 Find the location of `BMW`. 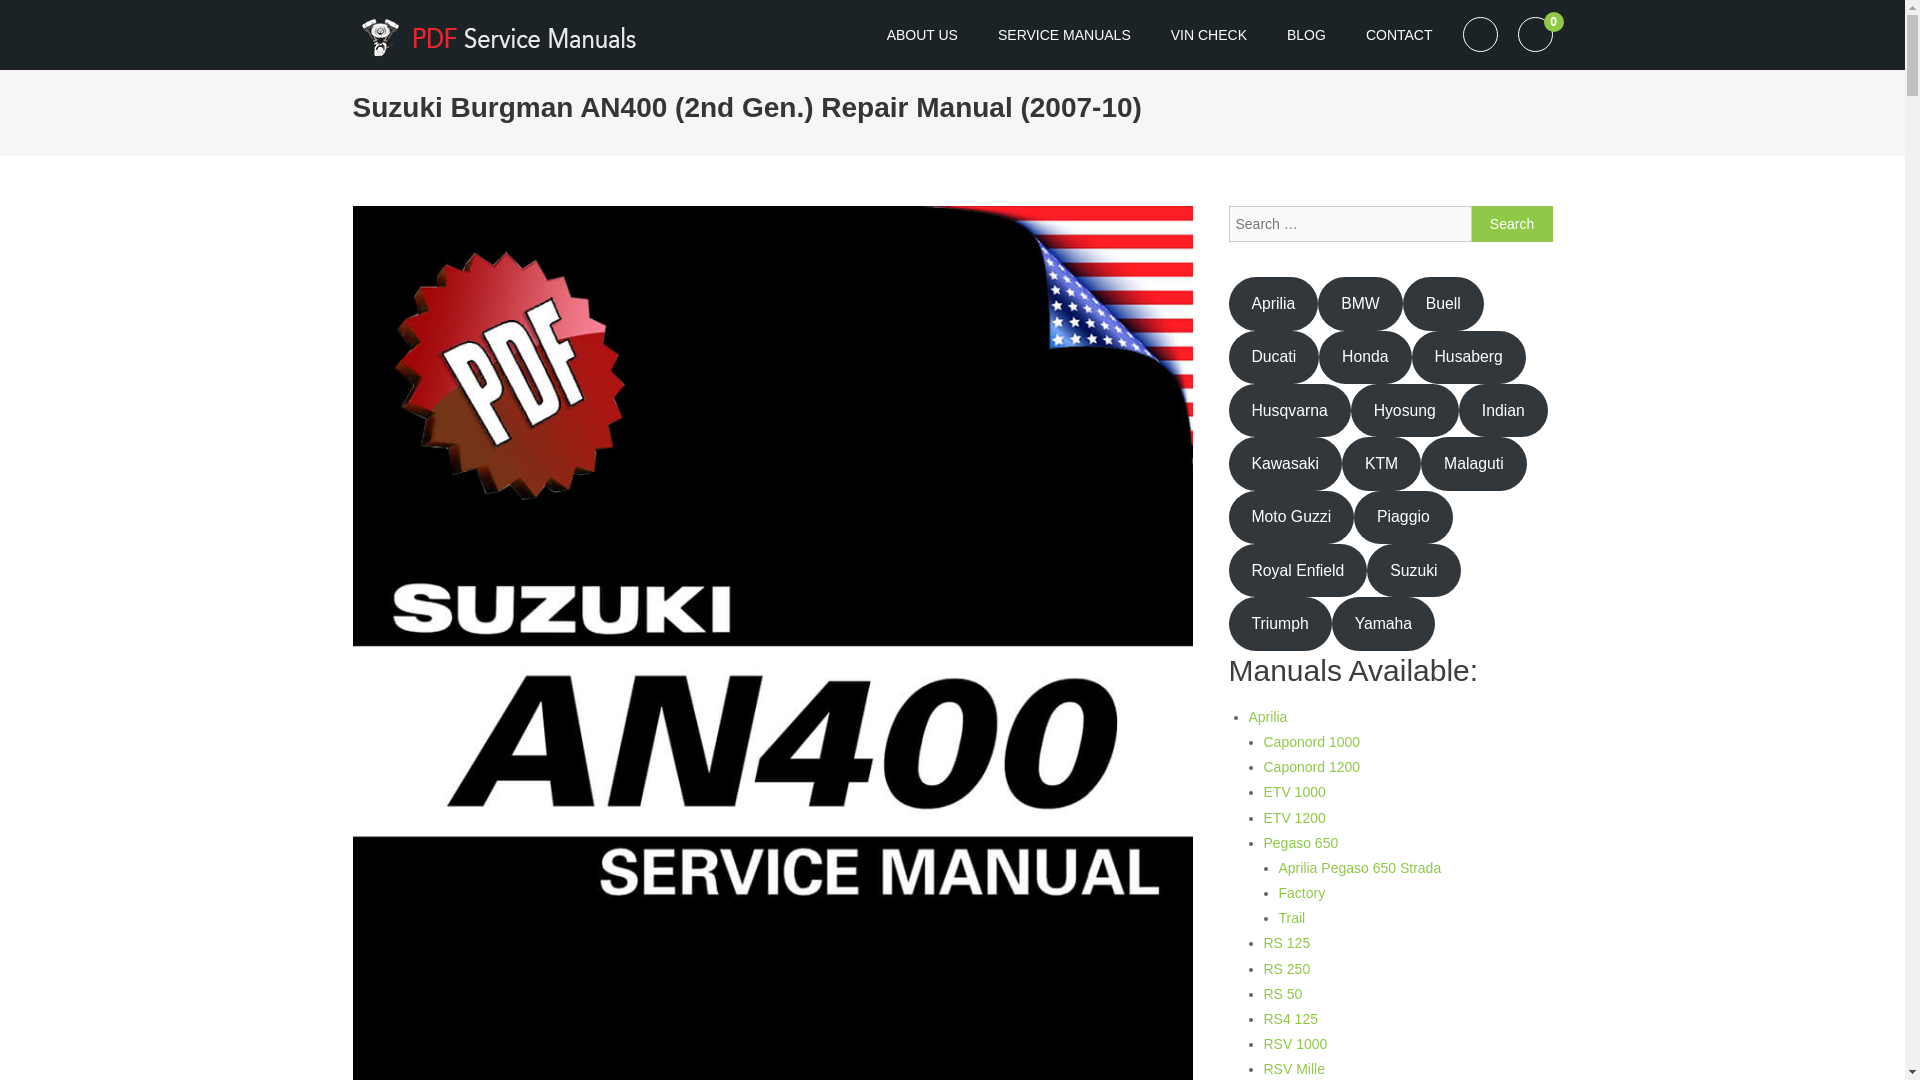

BMW is located at coordinates (1359, 303).